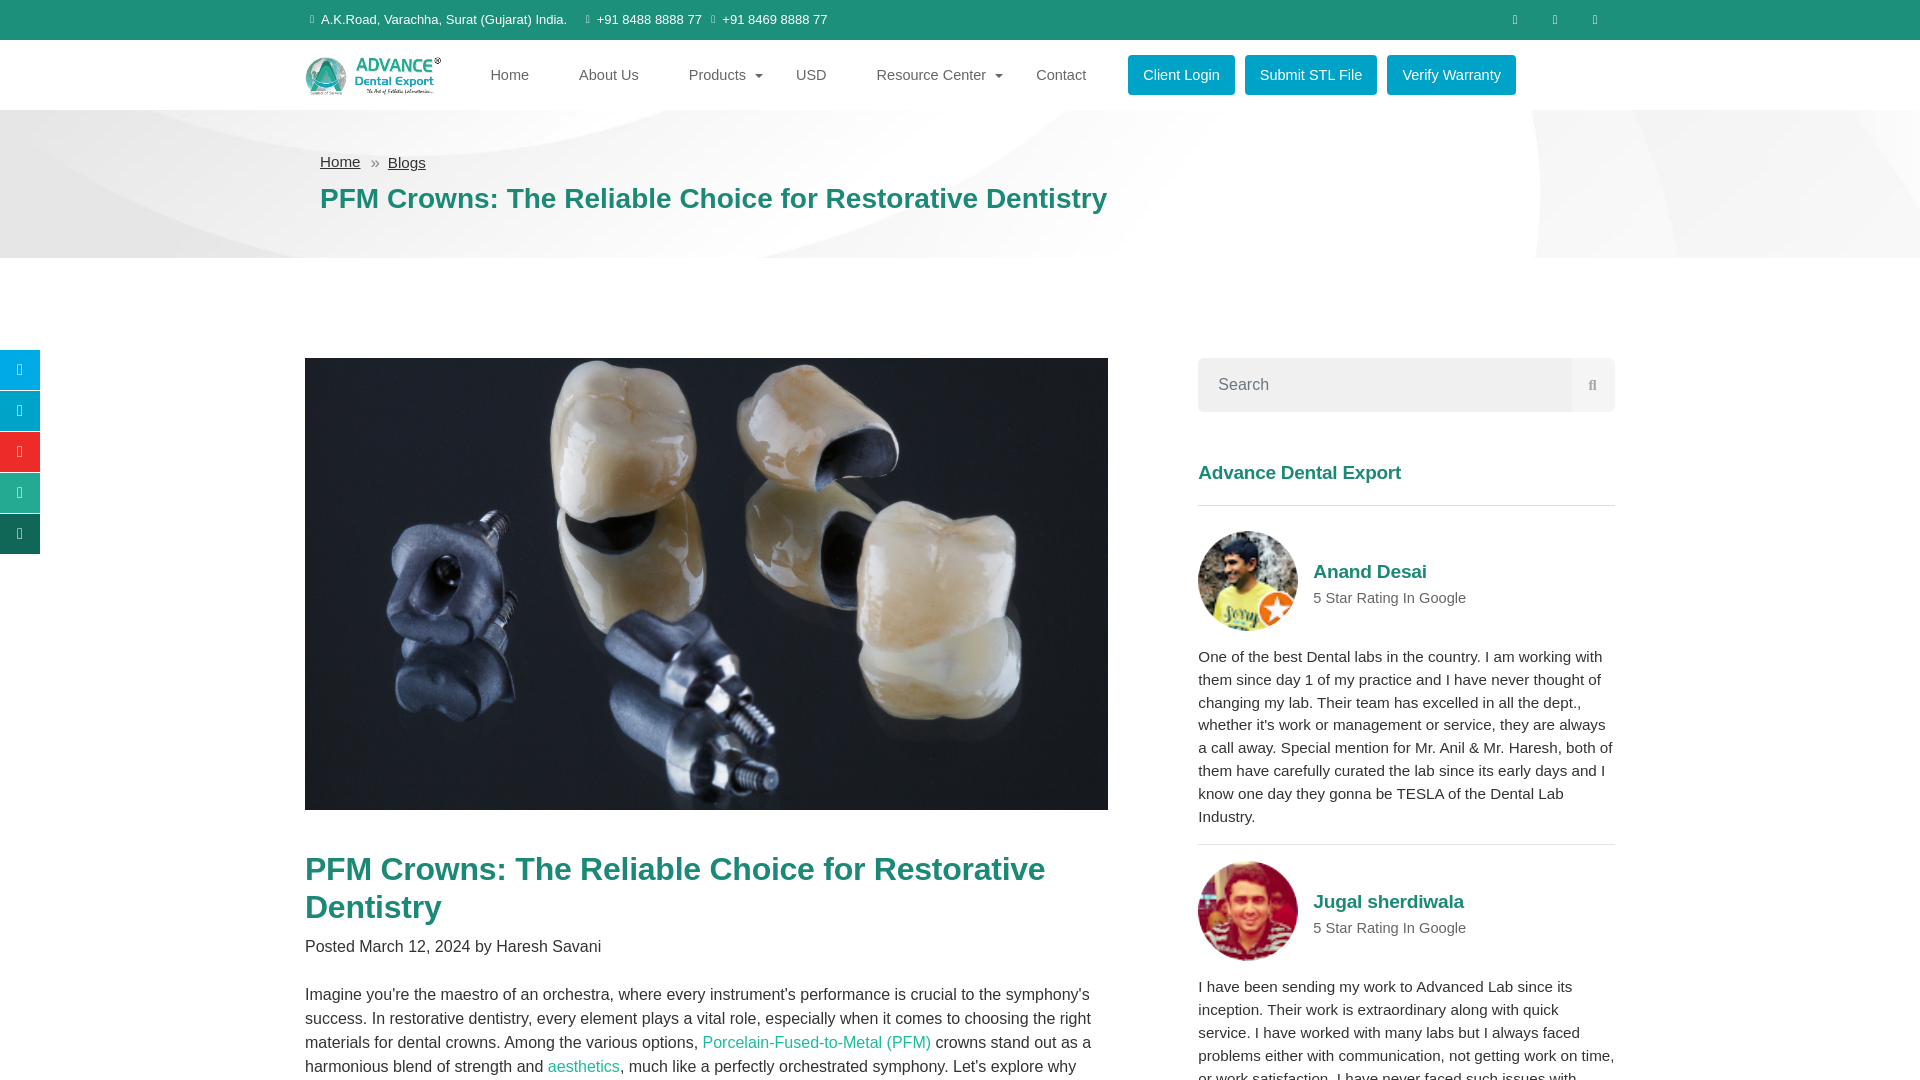 The width and height of the screenshot is (1920, 1080). I want to click on Facebook, so click(1514, 20).